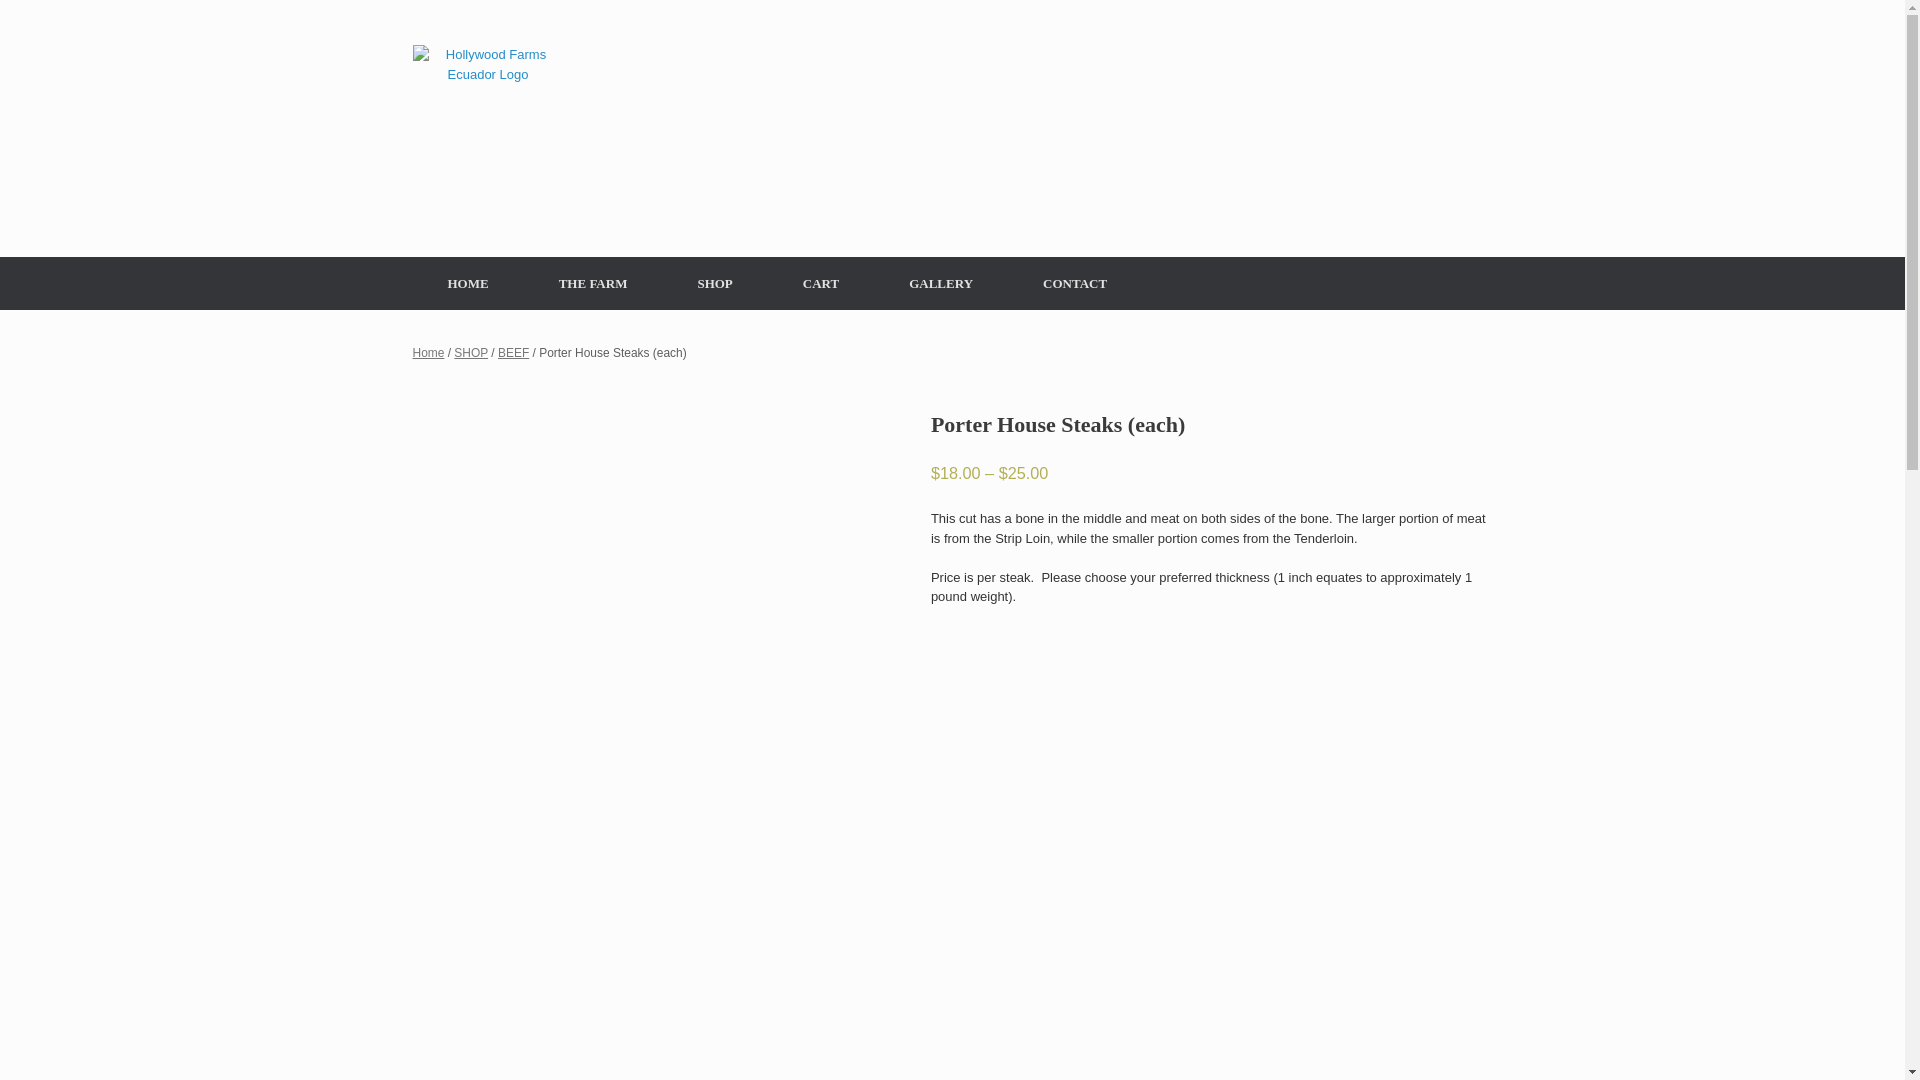 This screenshot has height=1080, width=1920. What do you see at coordinates (940, 283) in the screenshot?
I see `GALLERY` at bounding box center [940, 283].